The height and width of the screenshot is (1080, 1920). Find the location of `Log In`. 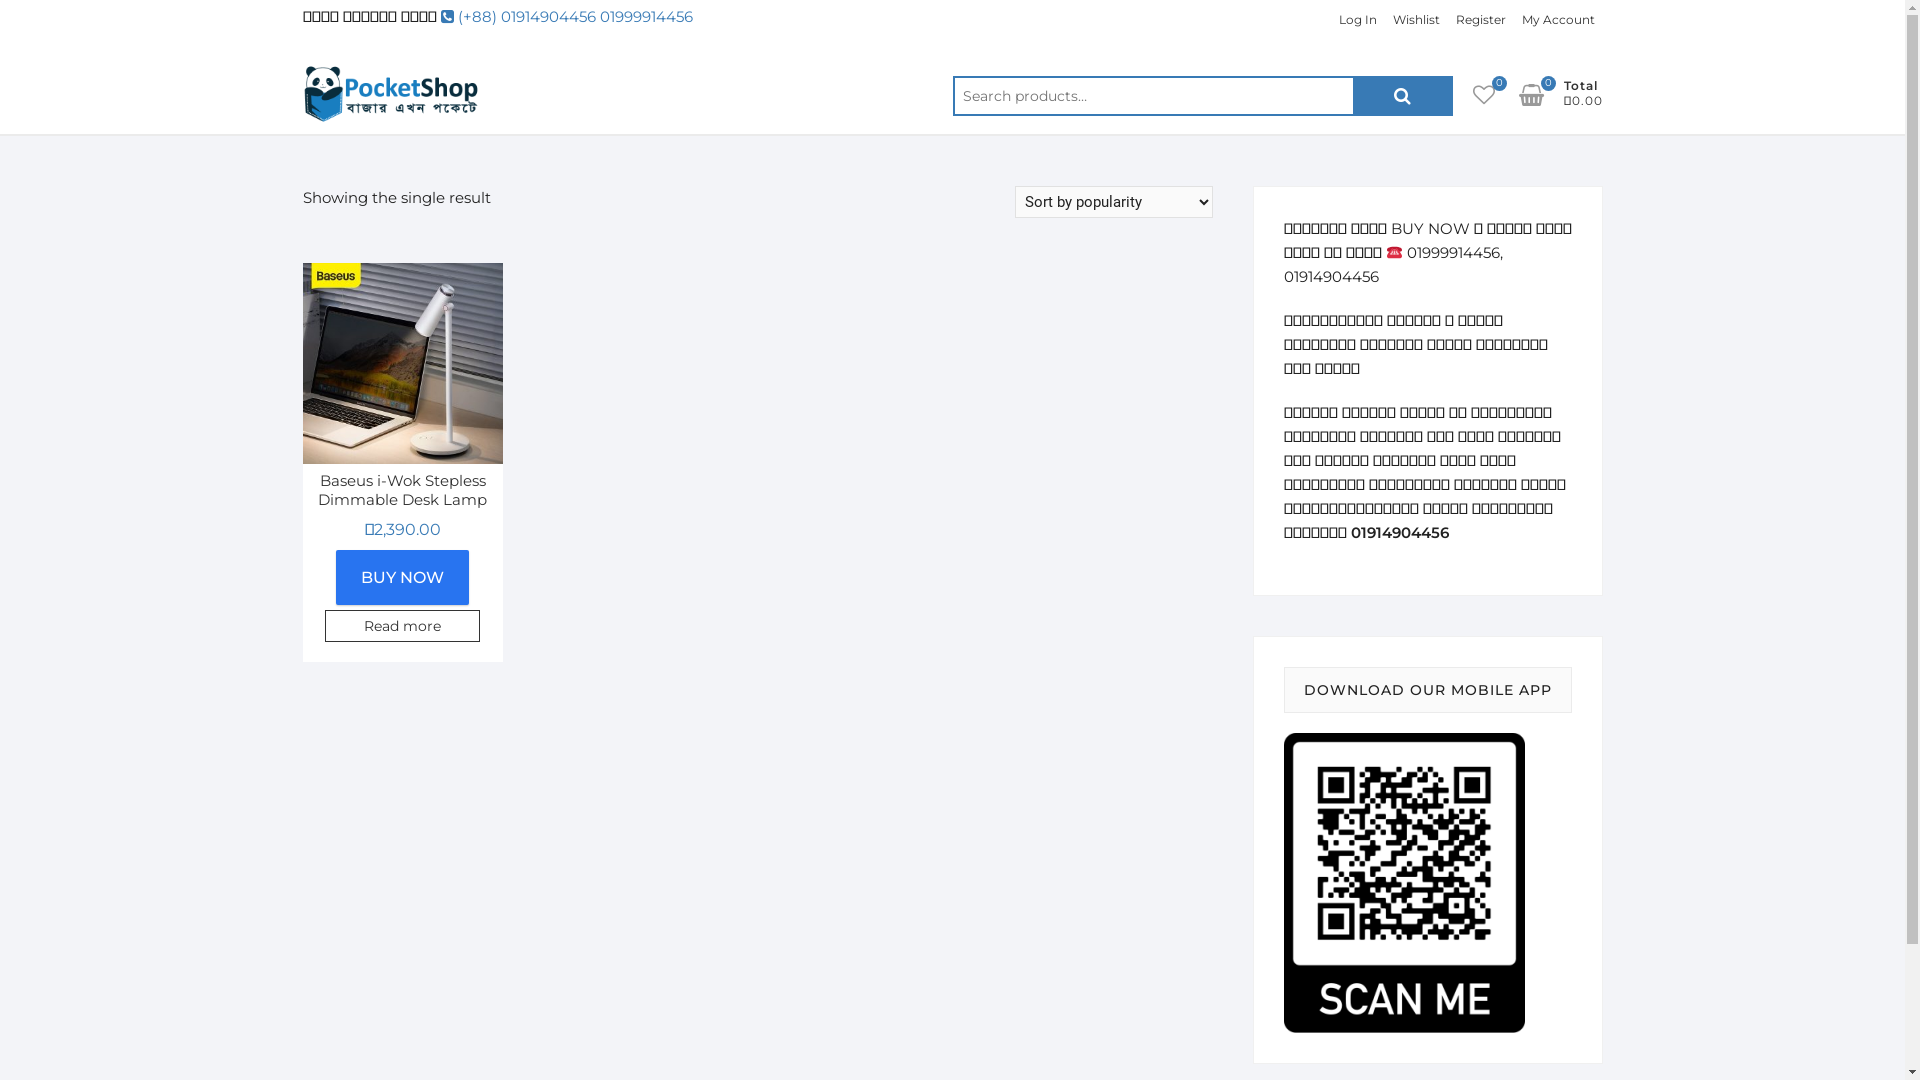

Log In is located at coordinates (1357, 20).